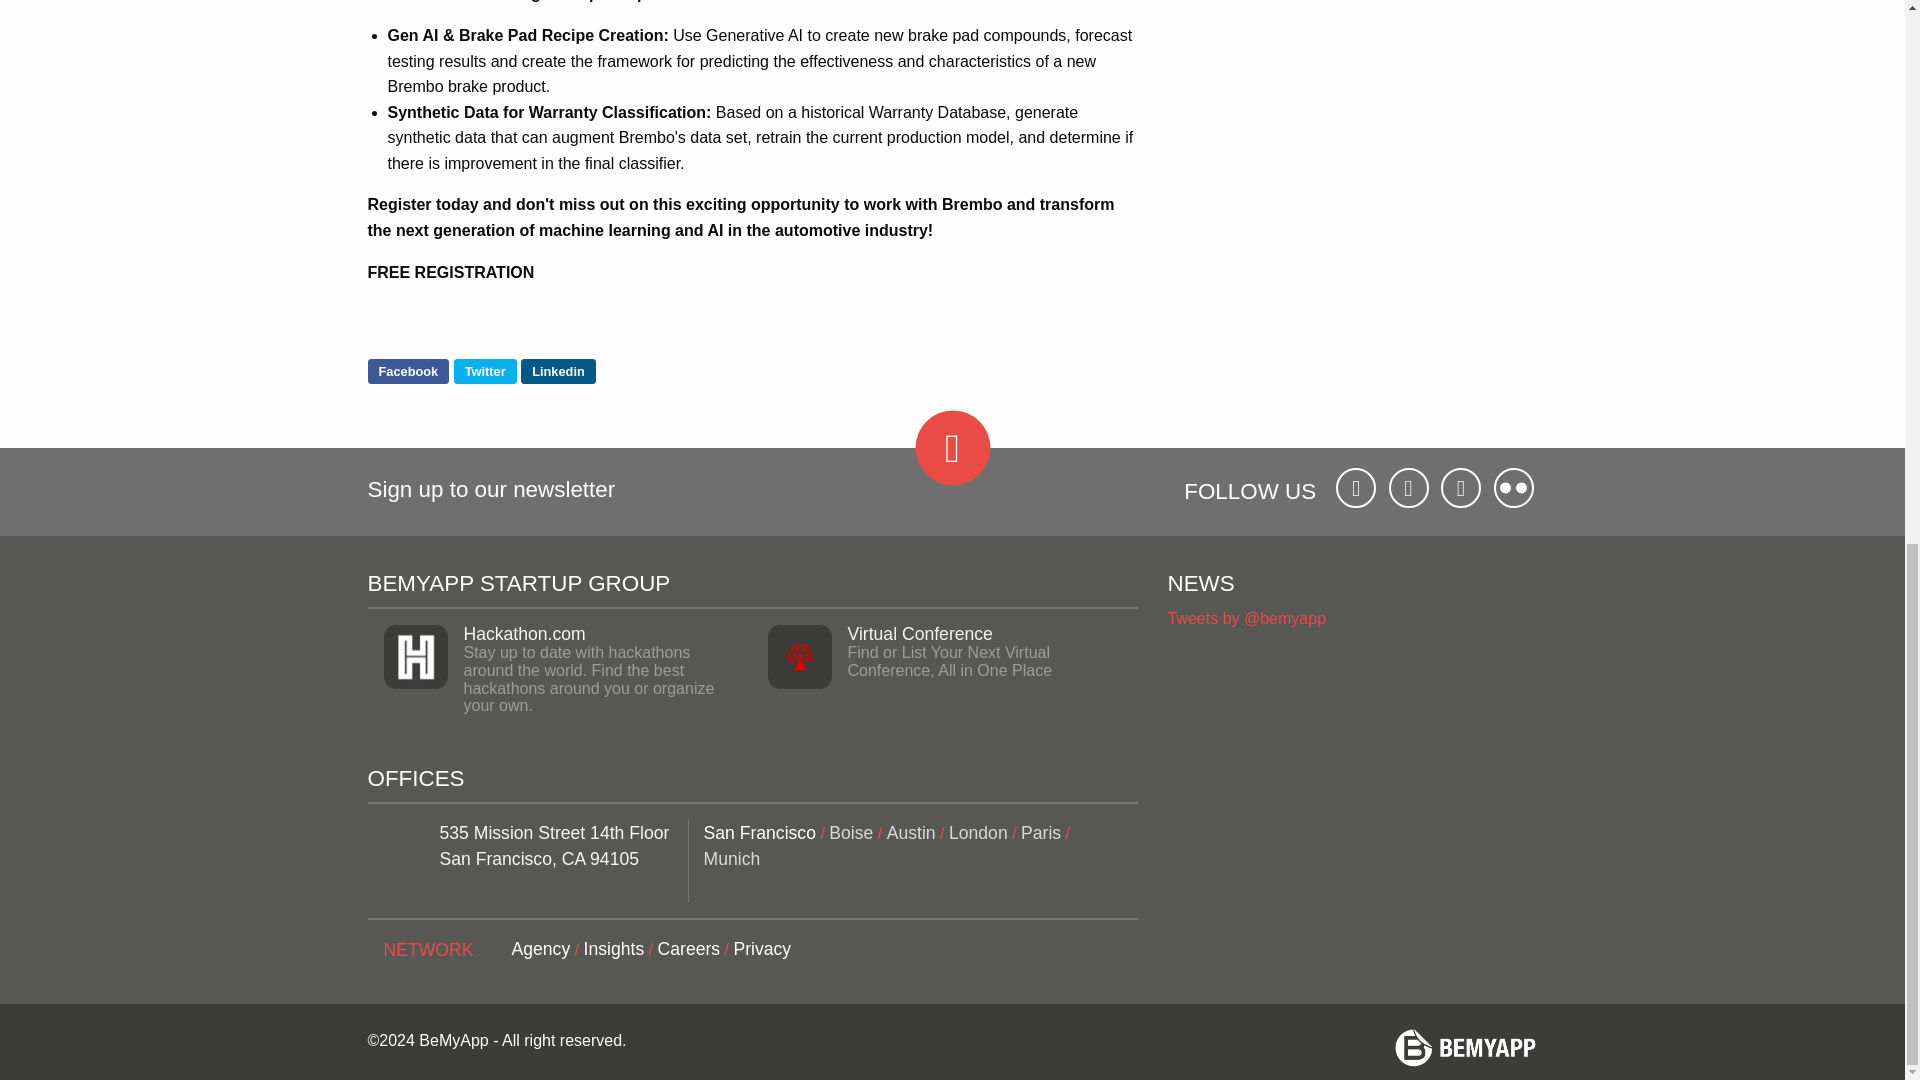 The width and height of the screenshot is (1920, 1080). I want to click on Twitter, so click(484, 371).